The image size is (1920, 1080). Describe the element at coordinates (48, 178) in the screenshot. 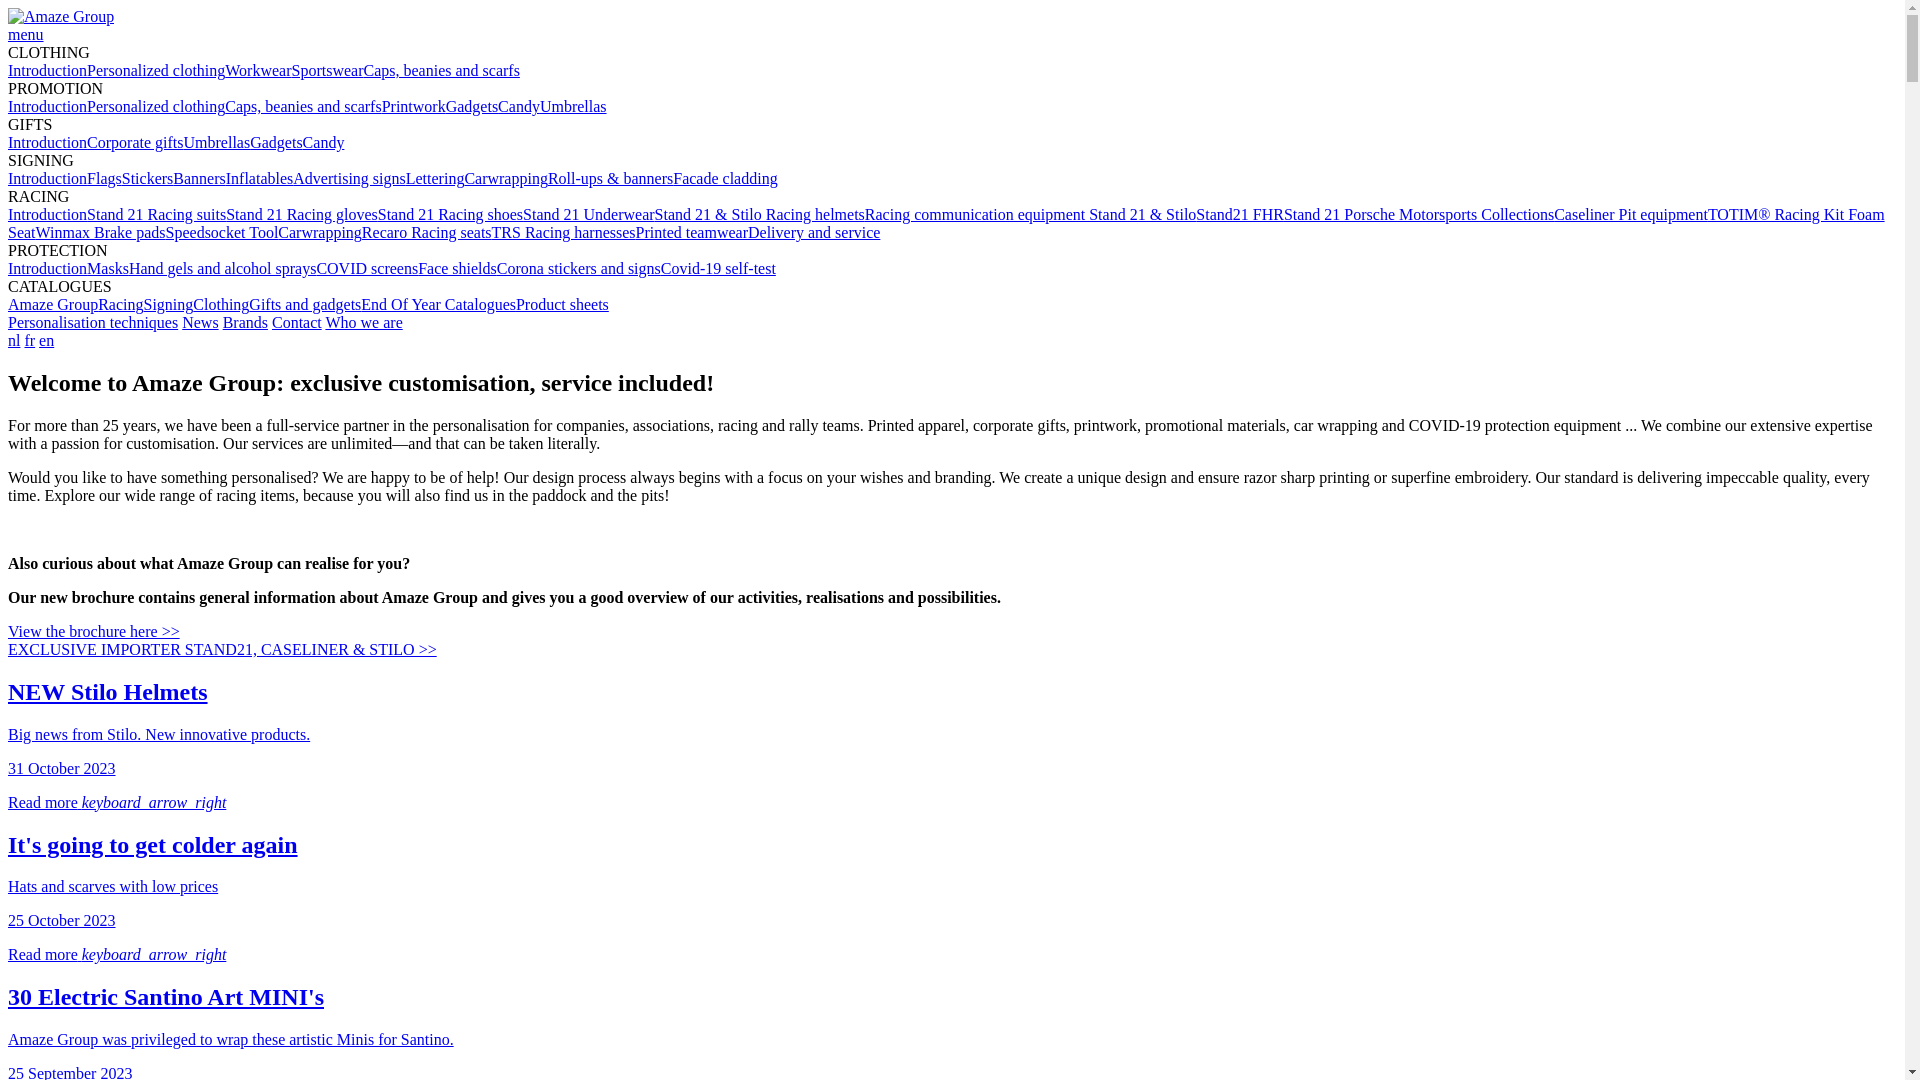

I see `Introduction` at that location.